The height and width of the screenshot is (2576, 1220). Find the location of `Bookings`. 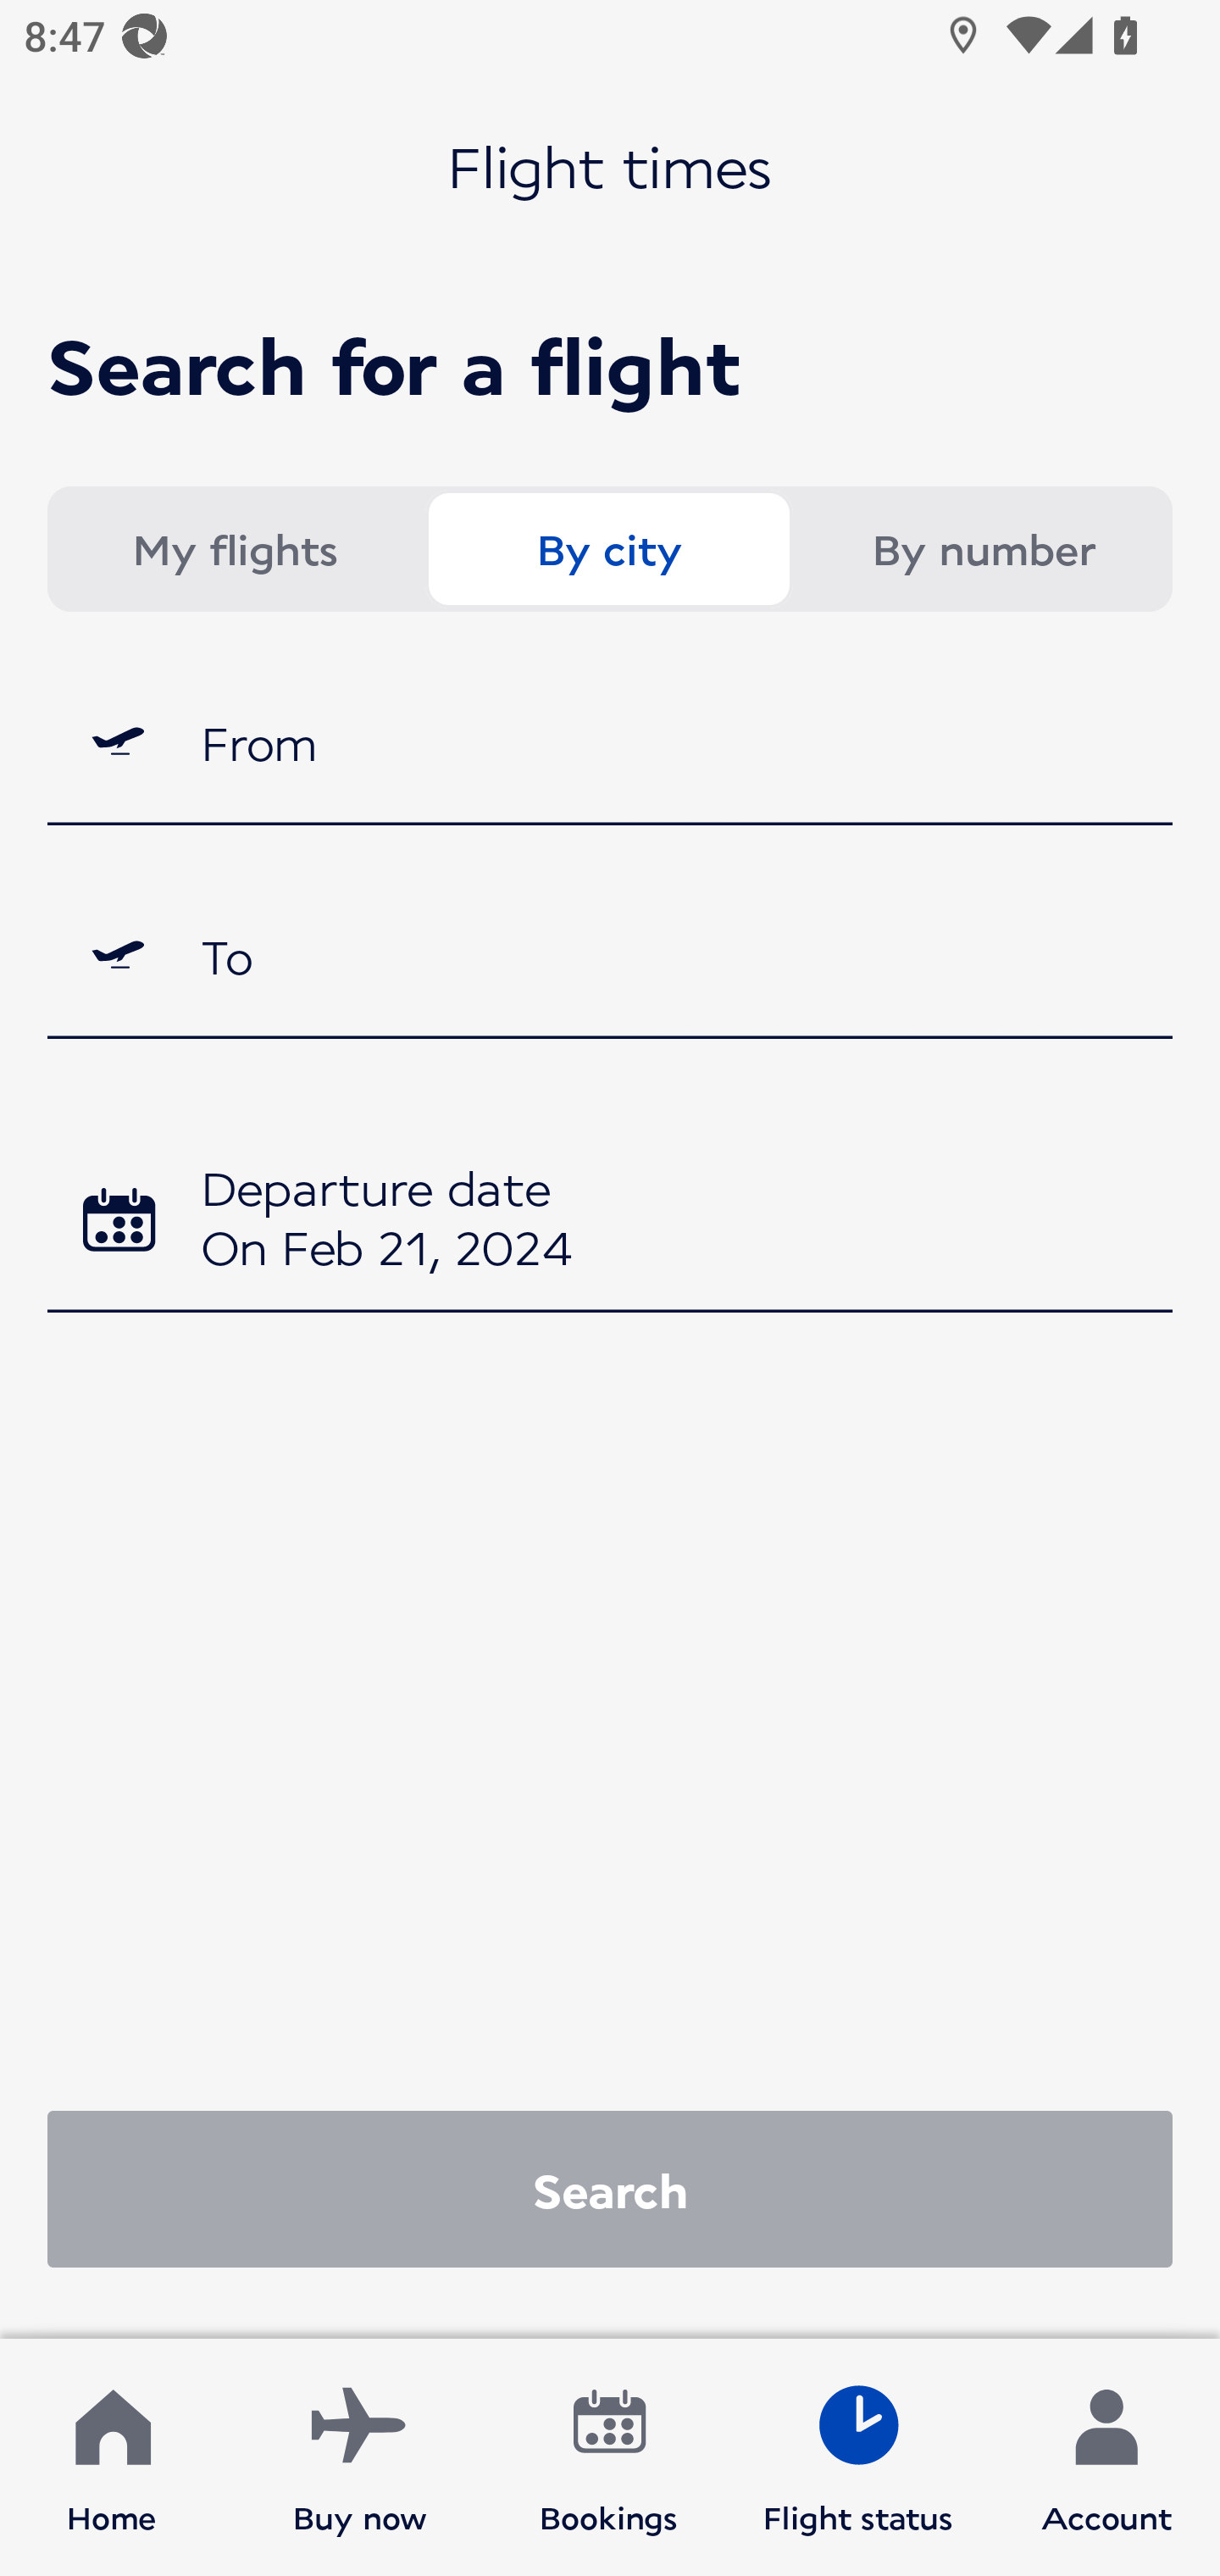

Bookings is located at coordinates (609, 2457).